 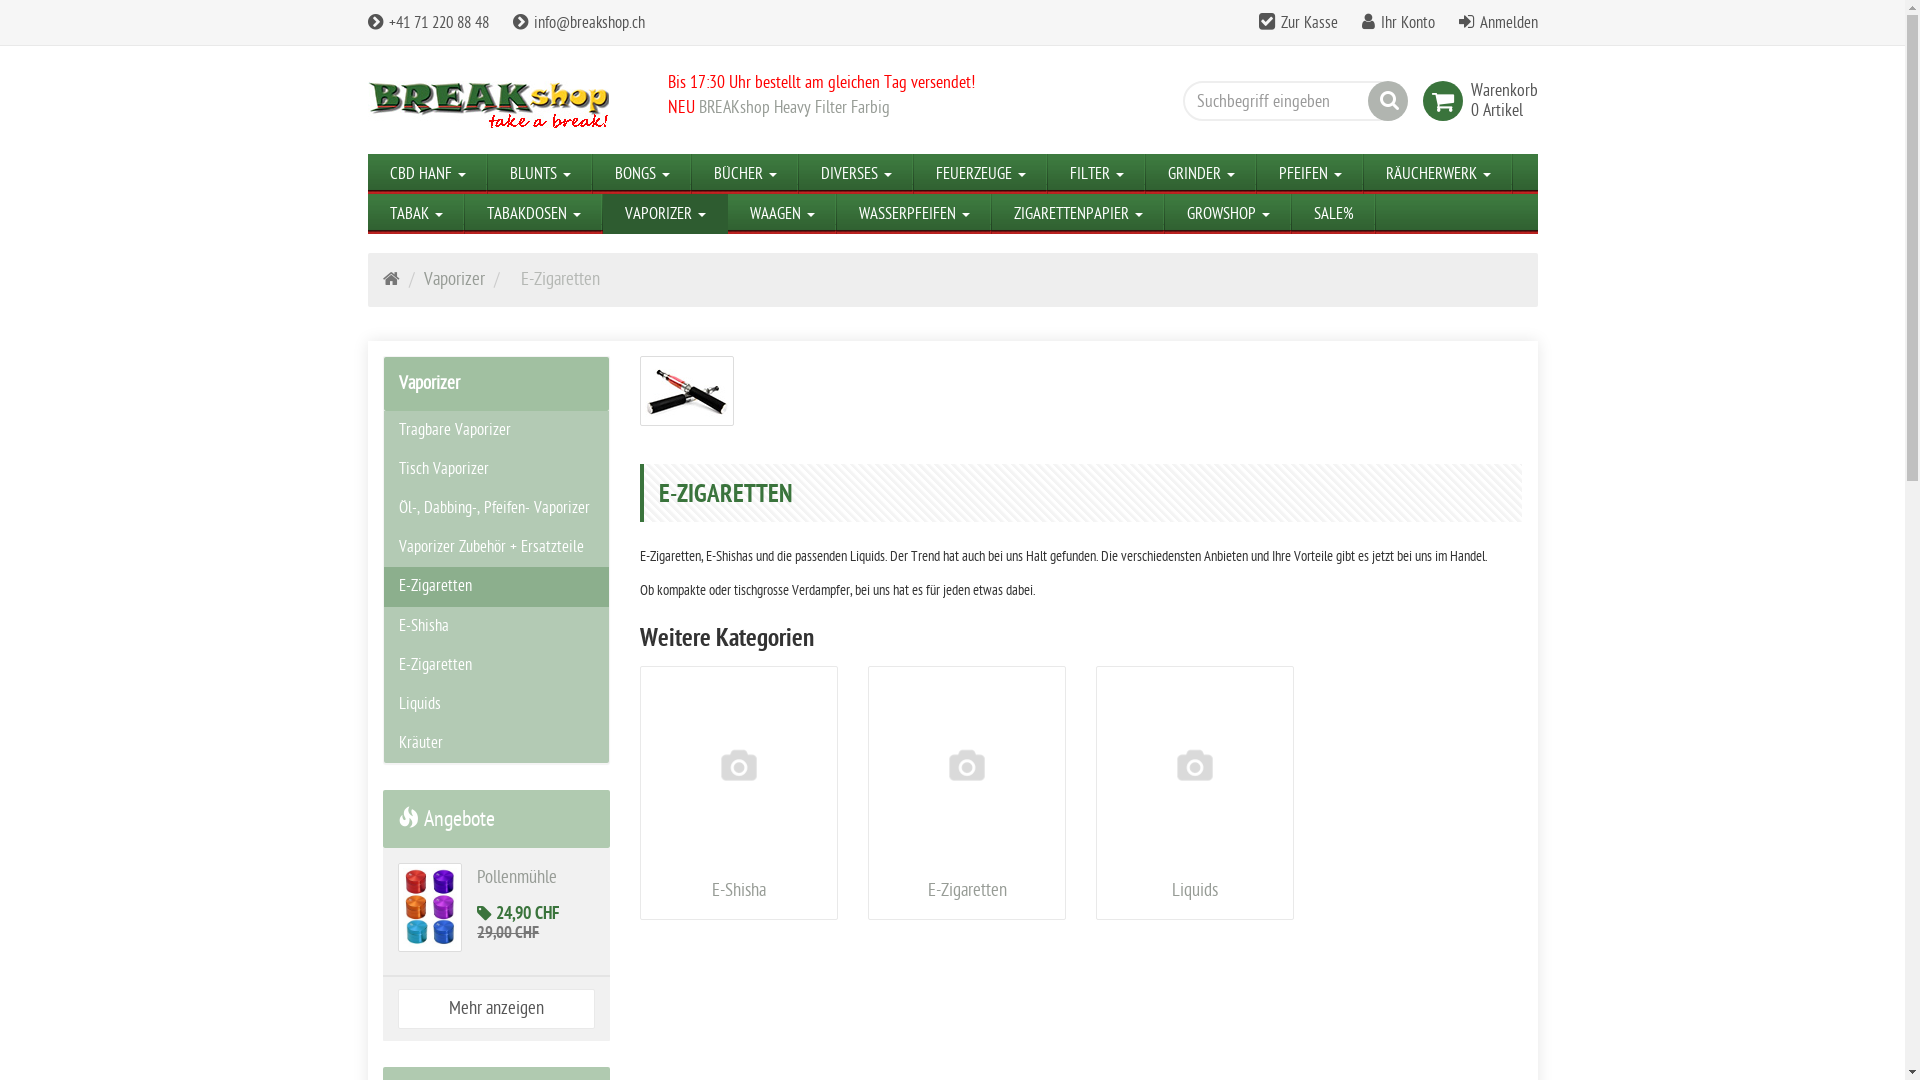 What do you see at coordinates (496, 430) in the screenshot?
I see `Tragbare Vaporizer` at bounding box center [496, 430].